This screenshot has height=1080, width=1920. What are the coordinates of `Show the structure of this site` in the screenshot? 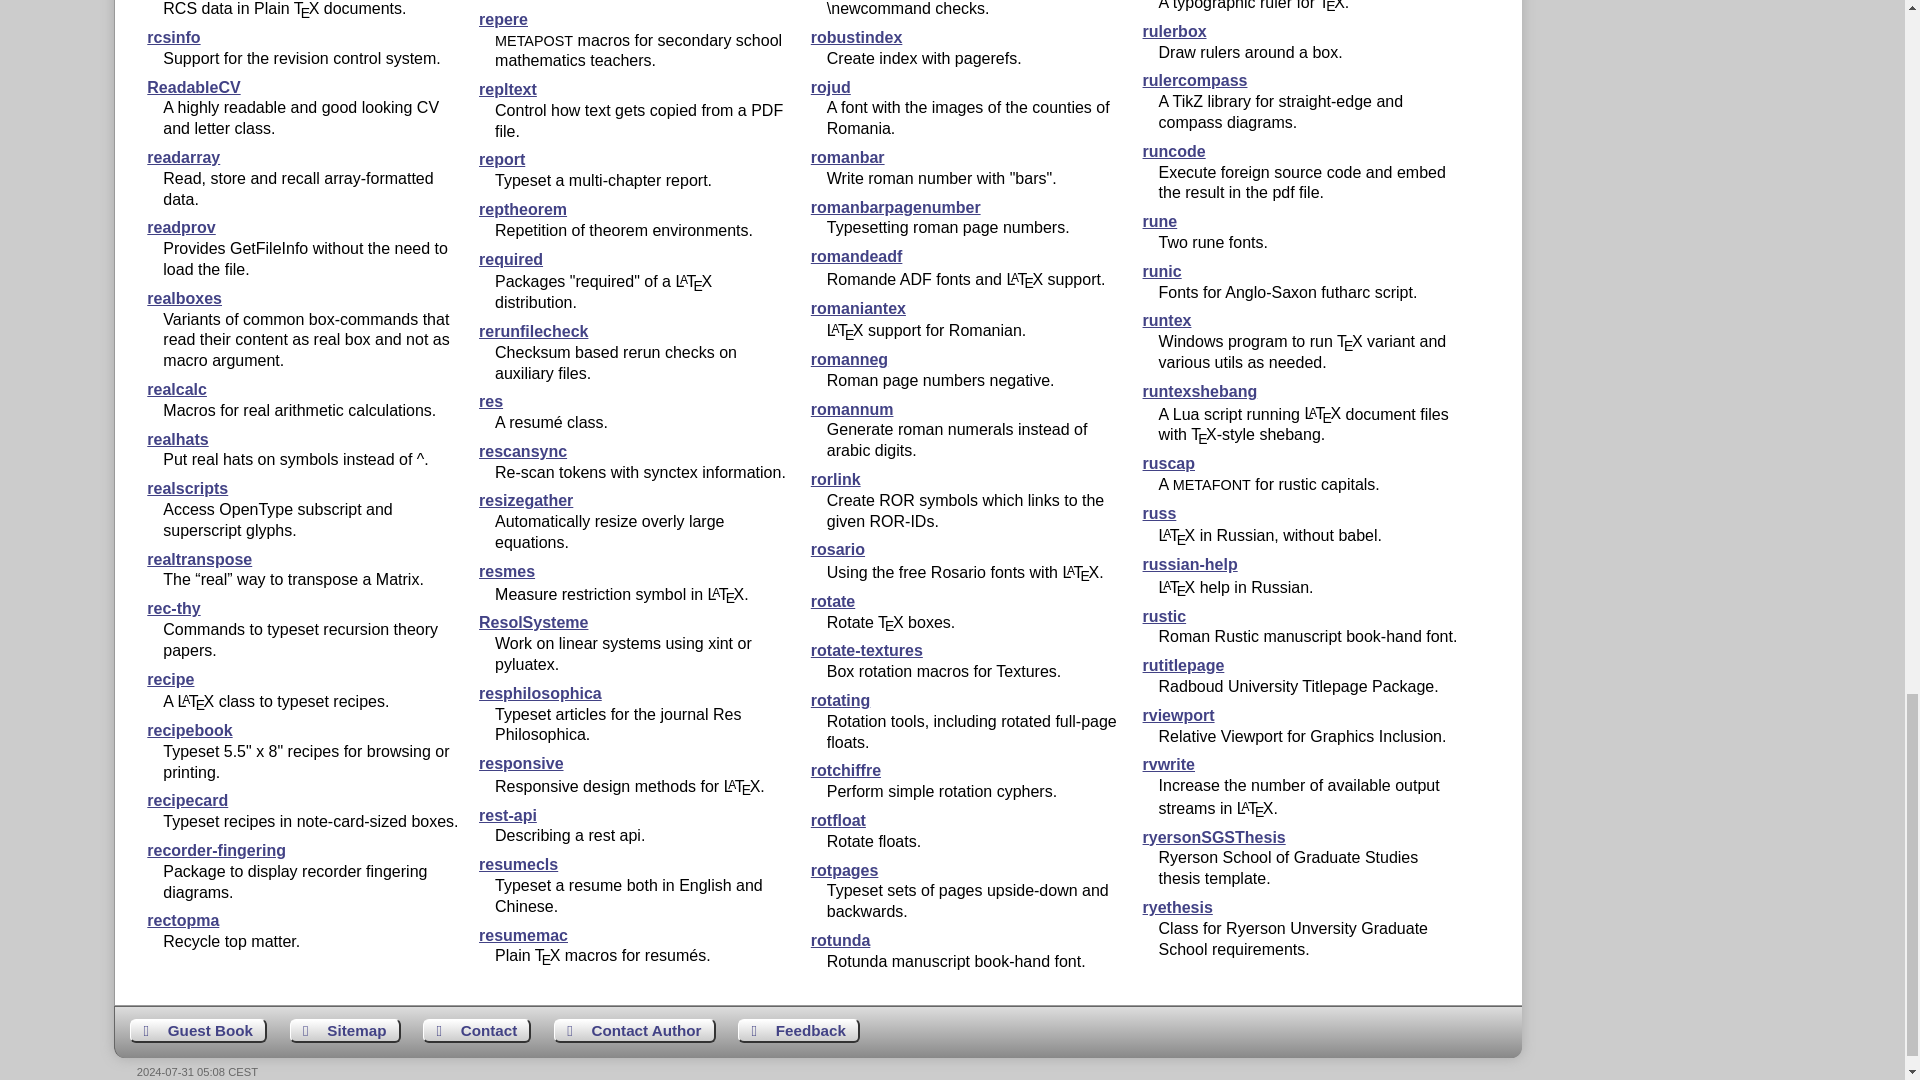 It's located at (345, 1031).